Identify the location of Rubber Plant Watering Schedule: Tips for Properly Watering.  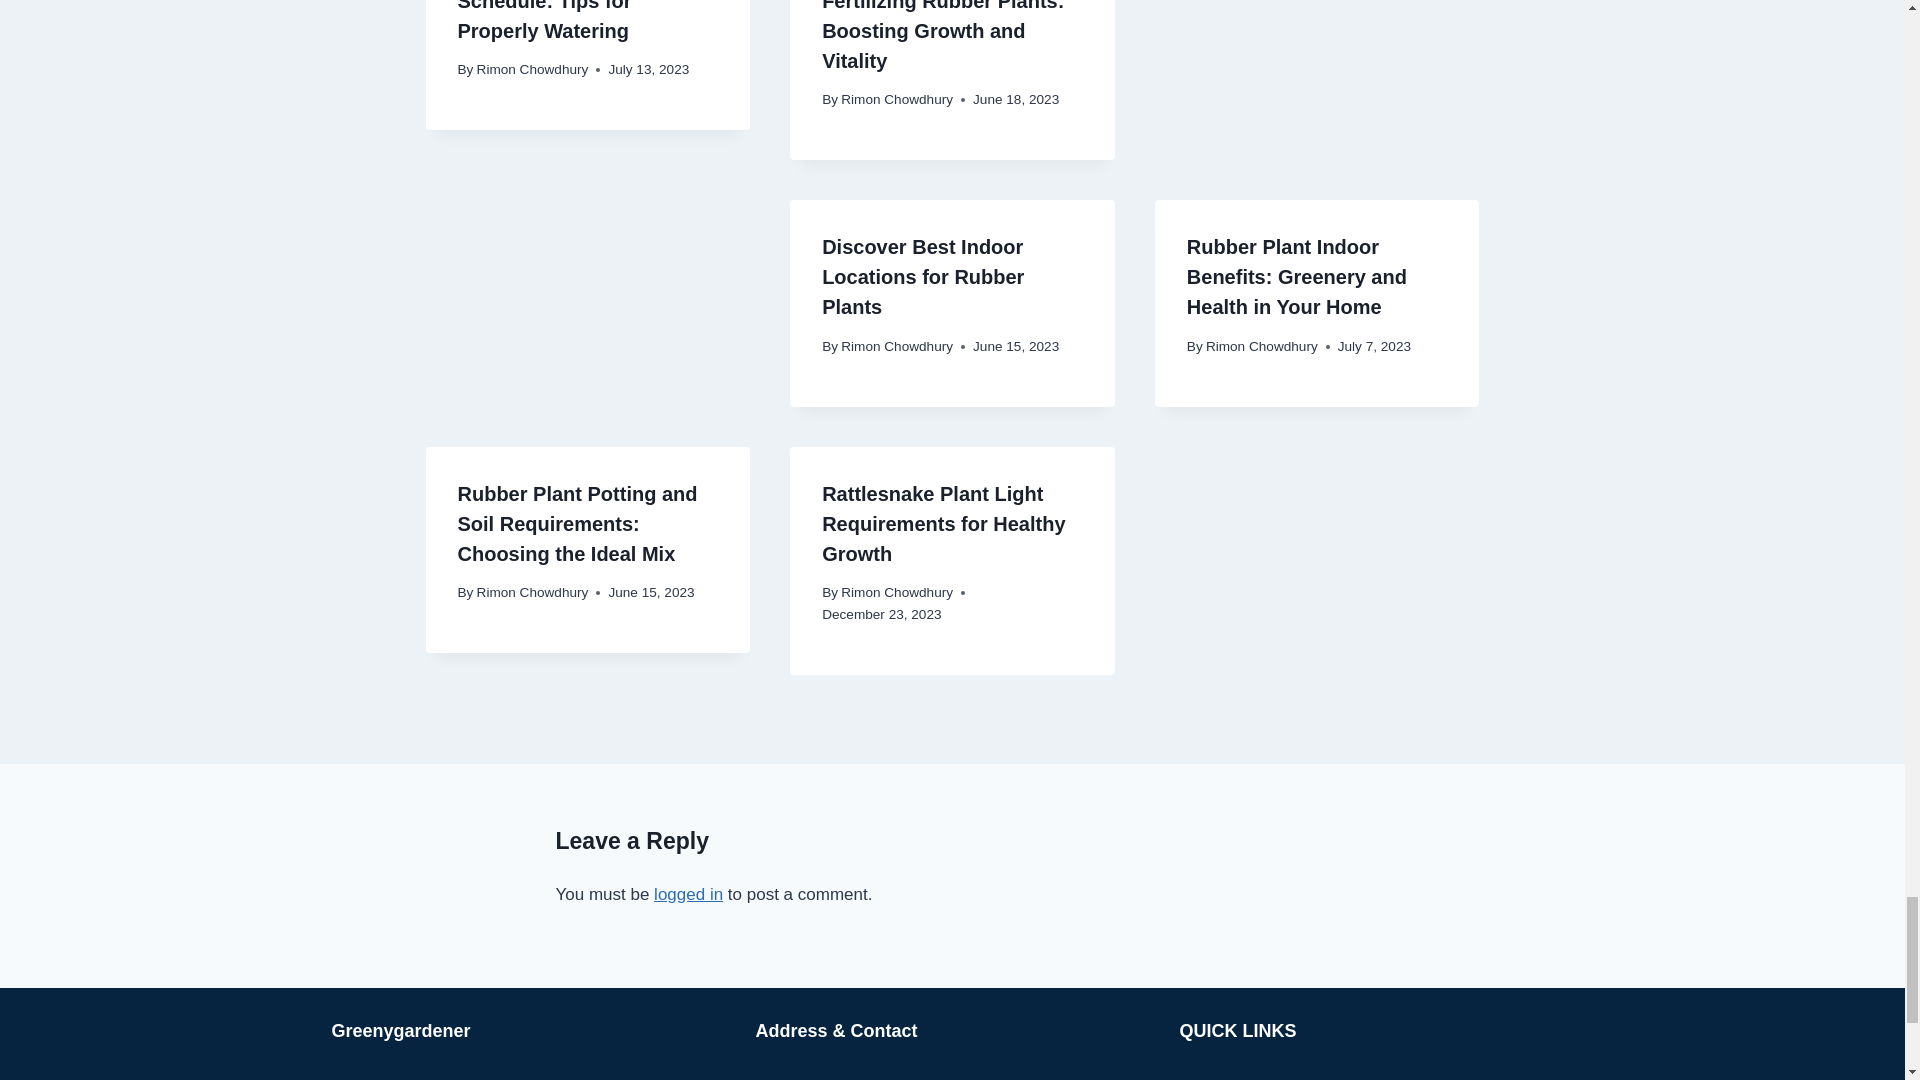
(566, 21).